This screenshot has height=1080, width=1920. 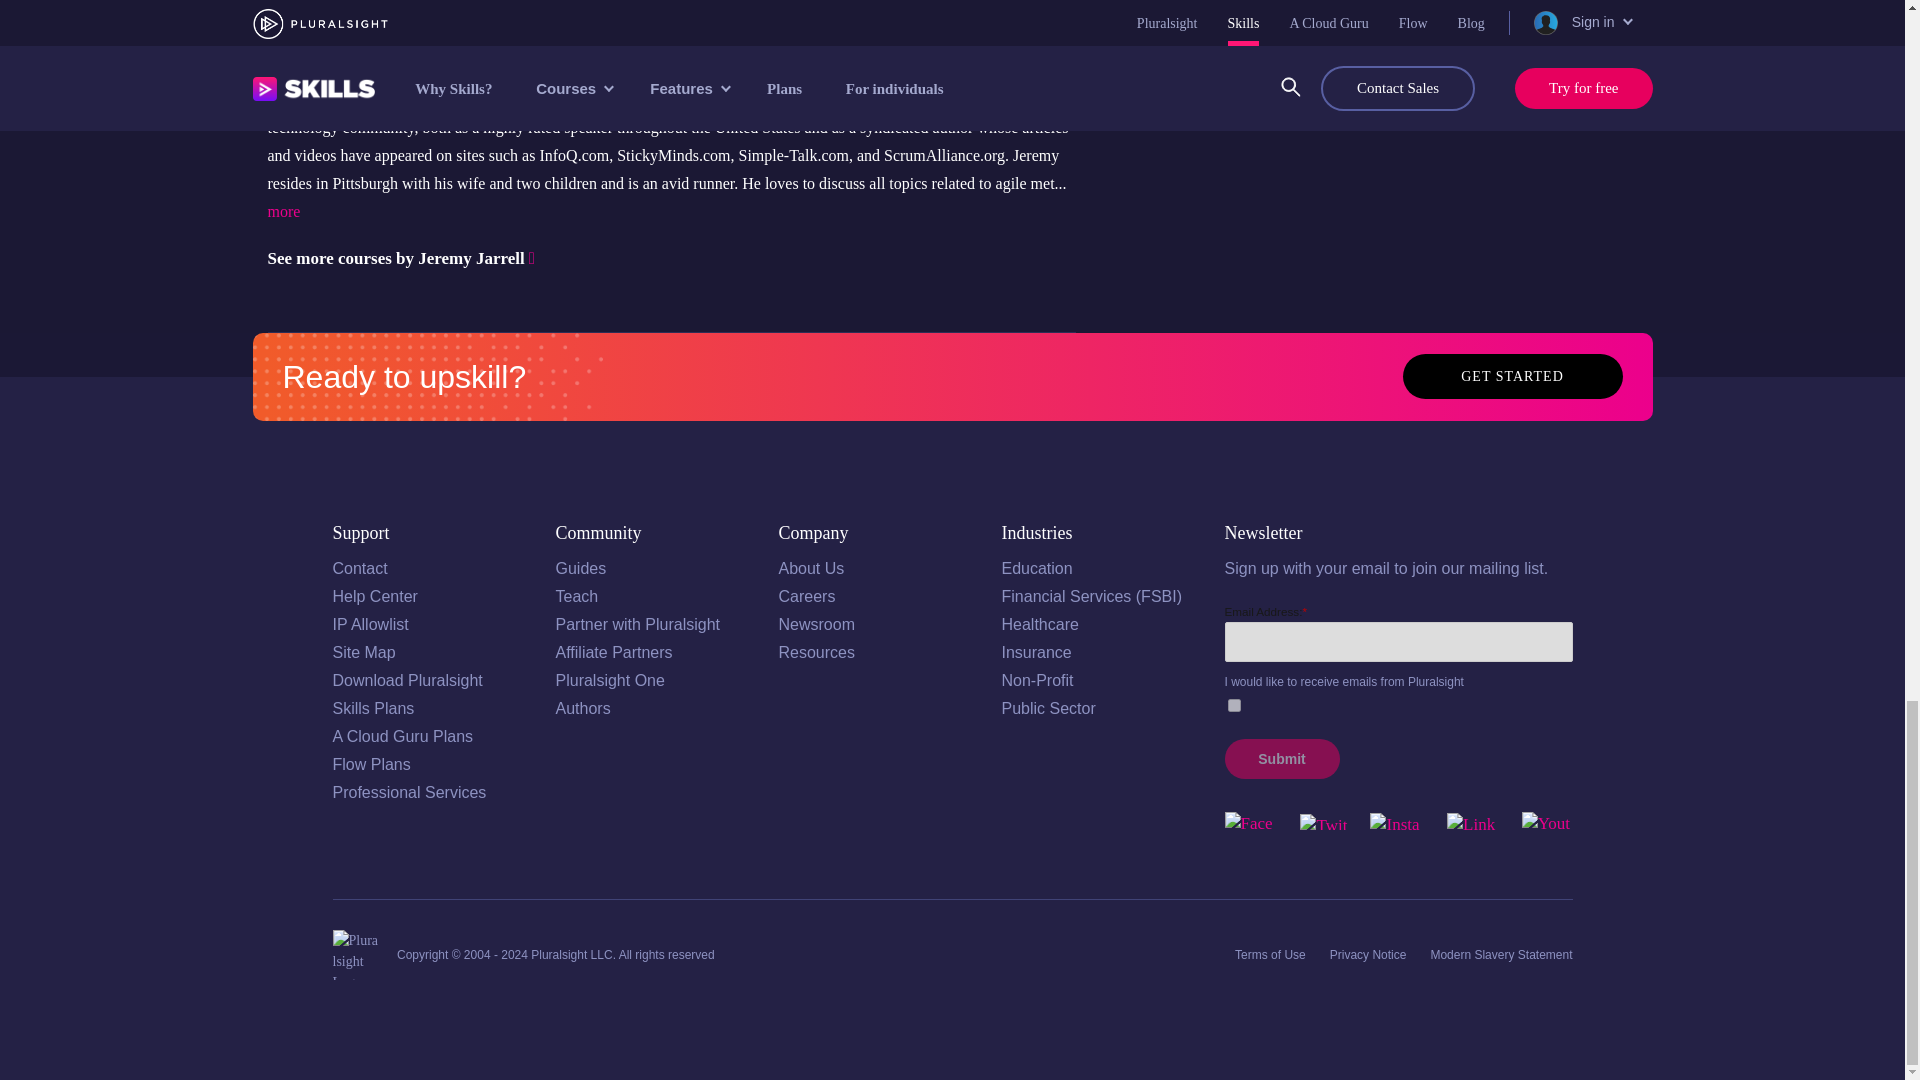 I want to click on Get started, so click(x=1512, y=376).